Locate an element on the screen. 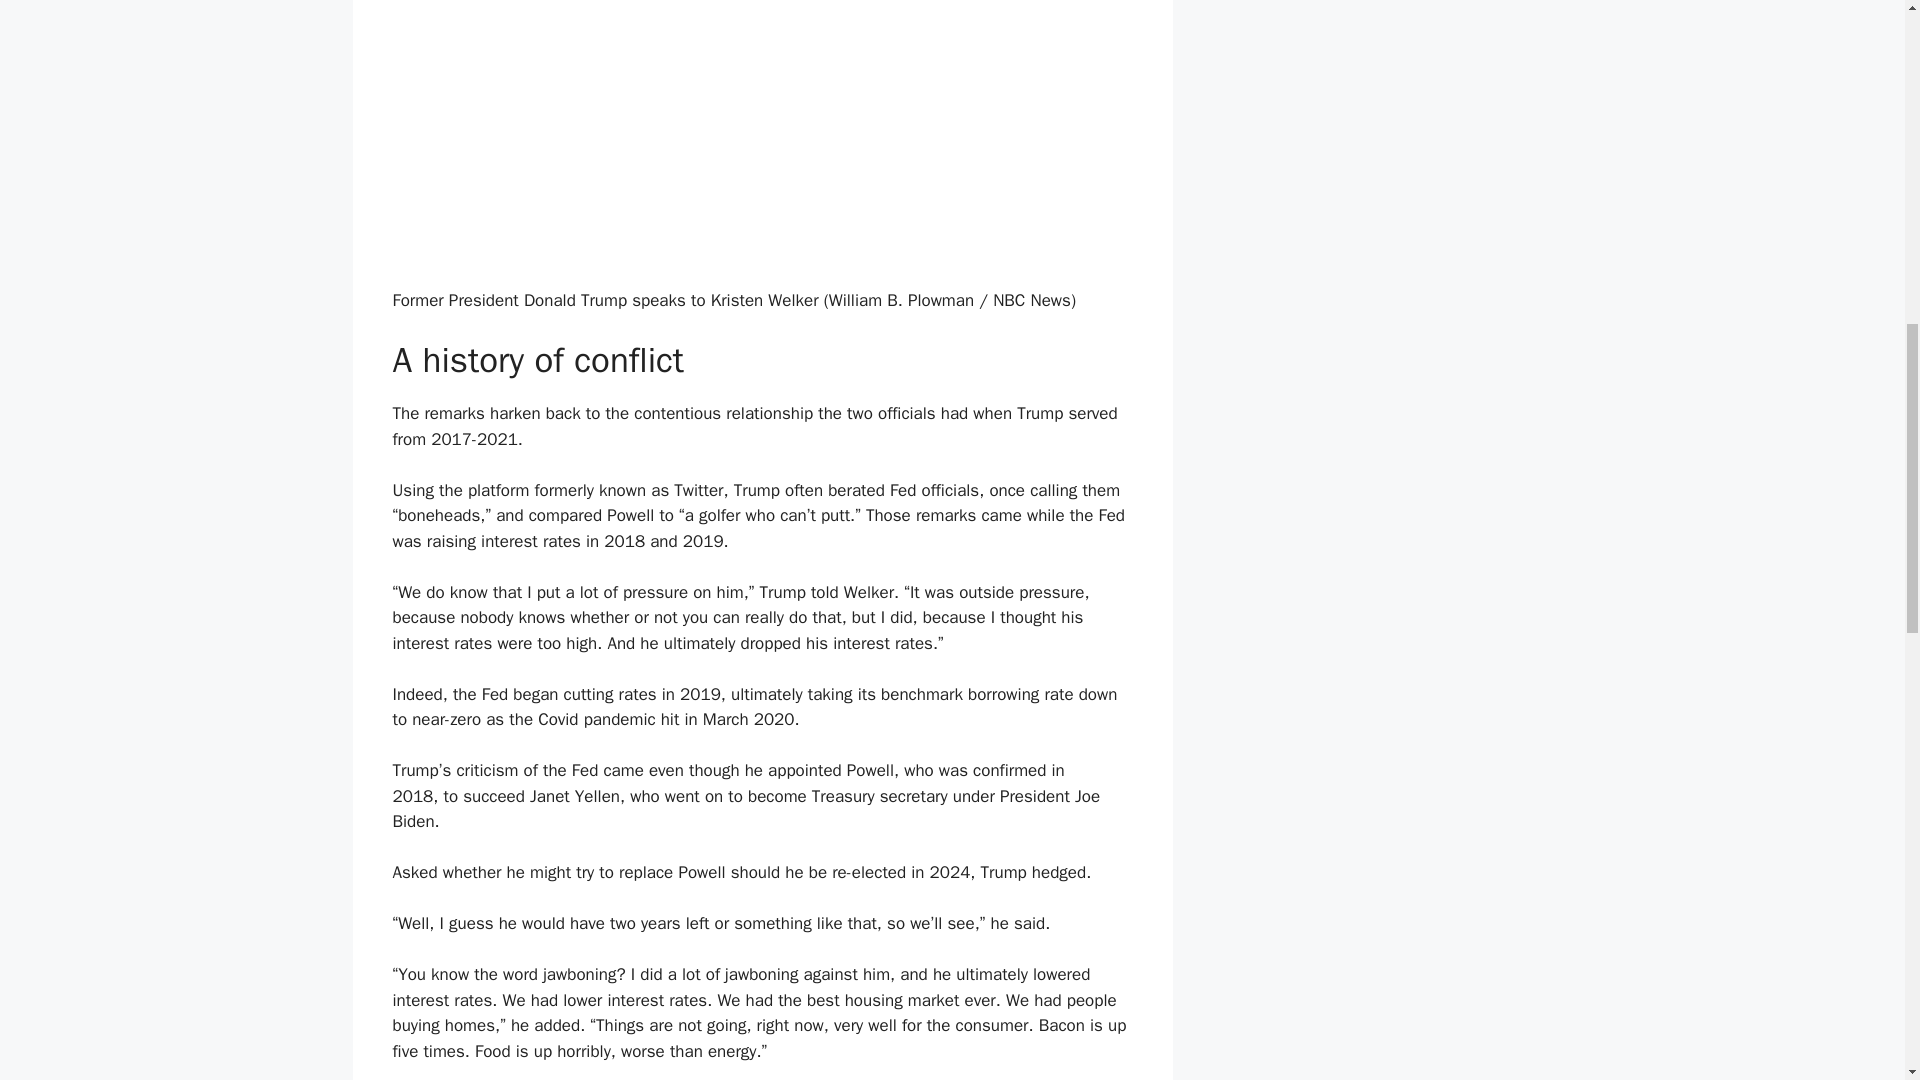  Scroll back to top is located at coordinates (1855, 949).